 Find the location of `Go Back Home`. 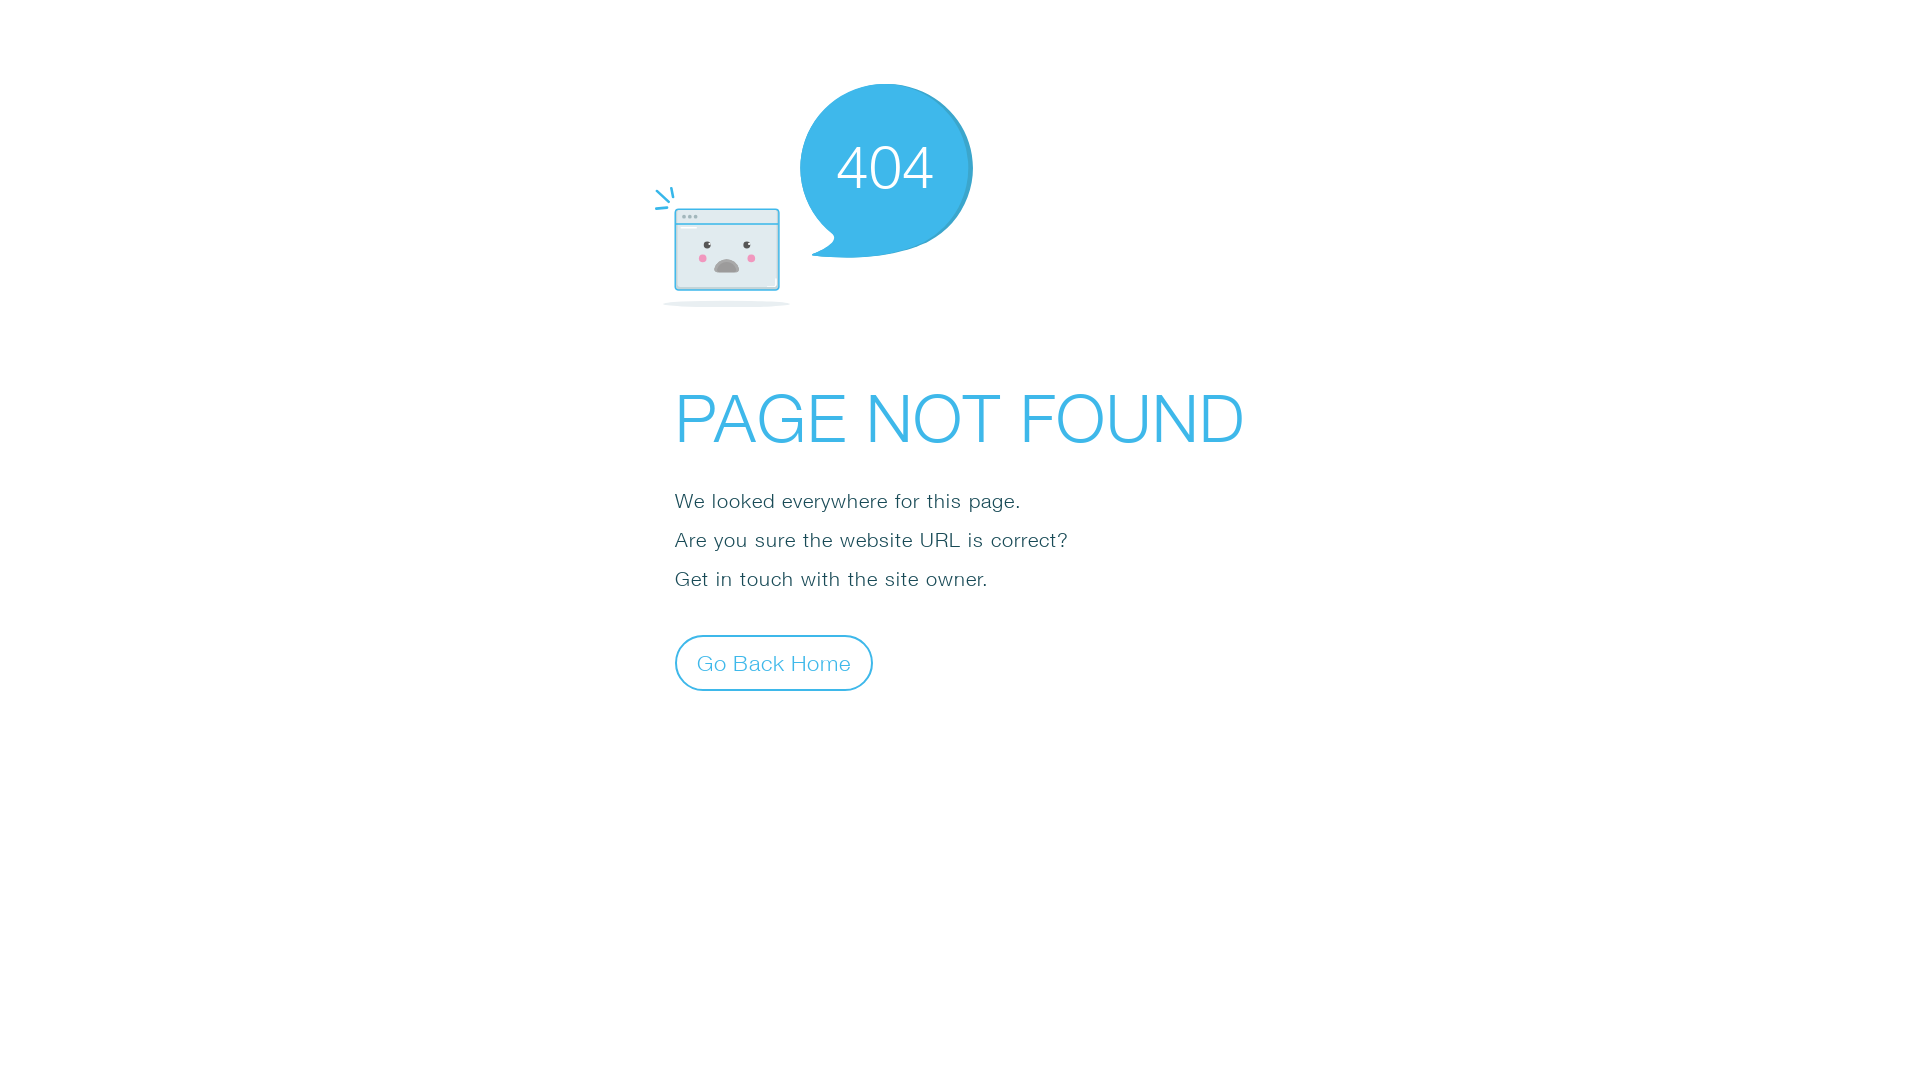

Go Back Home is located at coordinates (774, 662).